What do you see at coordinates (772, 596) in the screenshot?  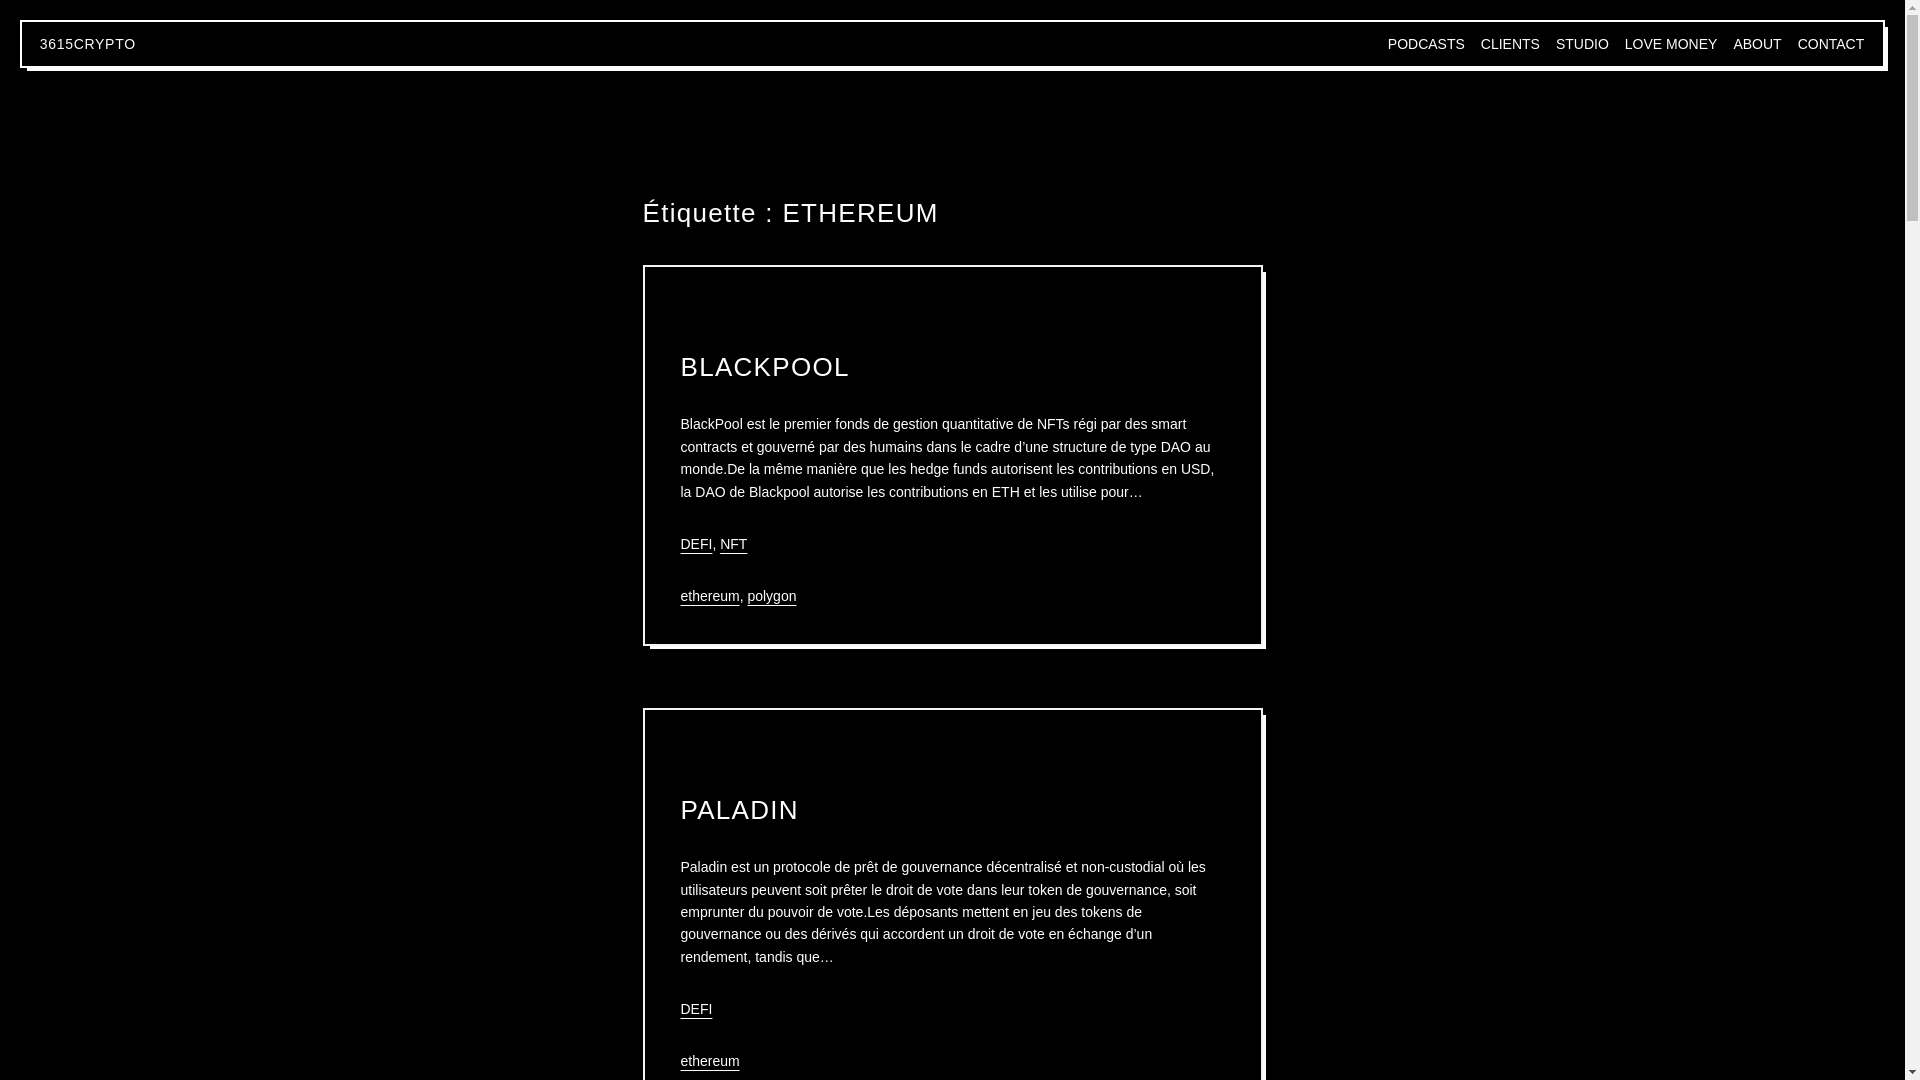 I see `polygon` at bounding box center [772, 596].